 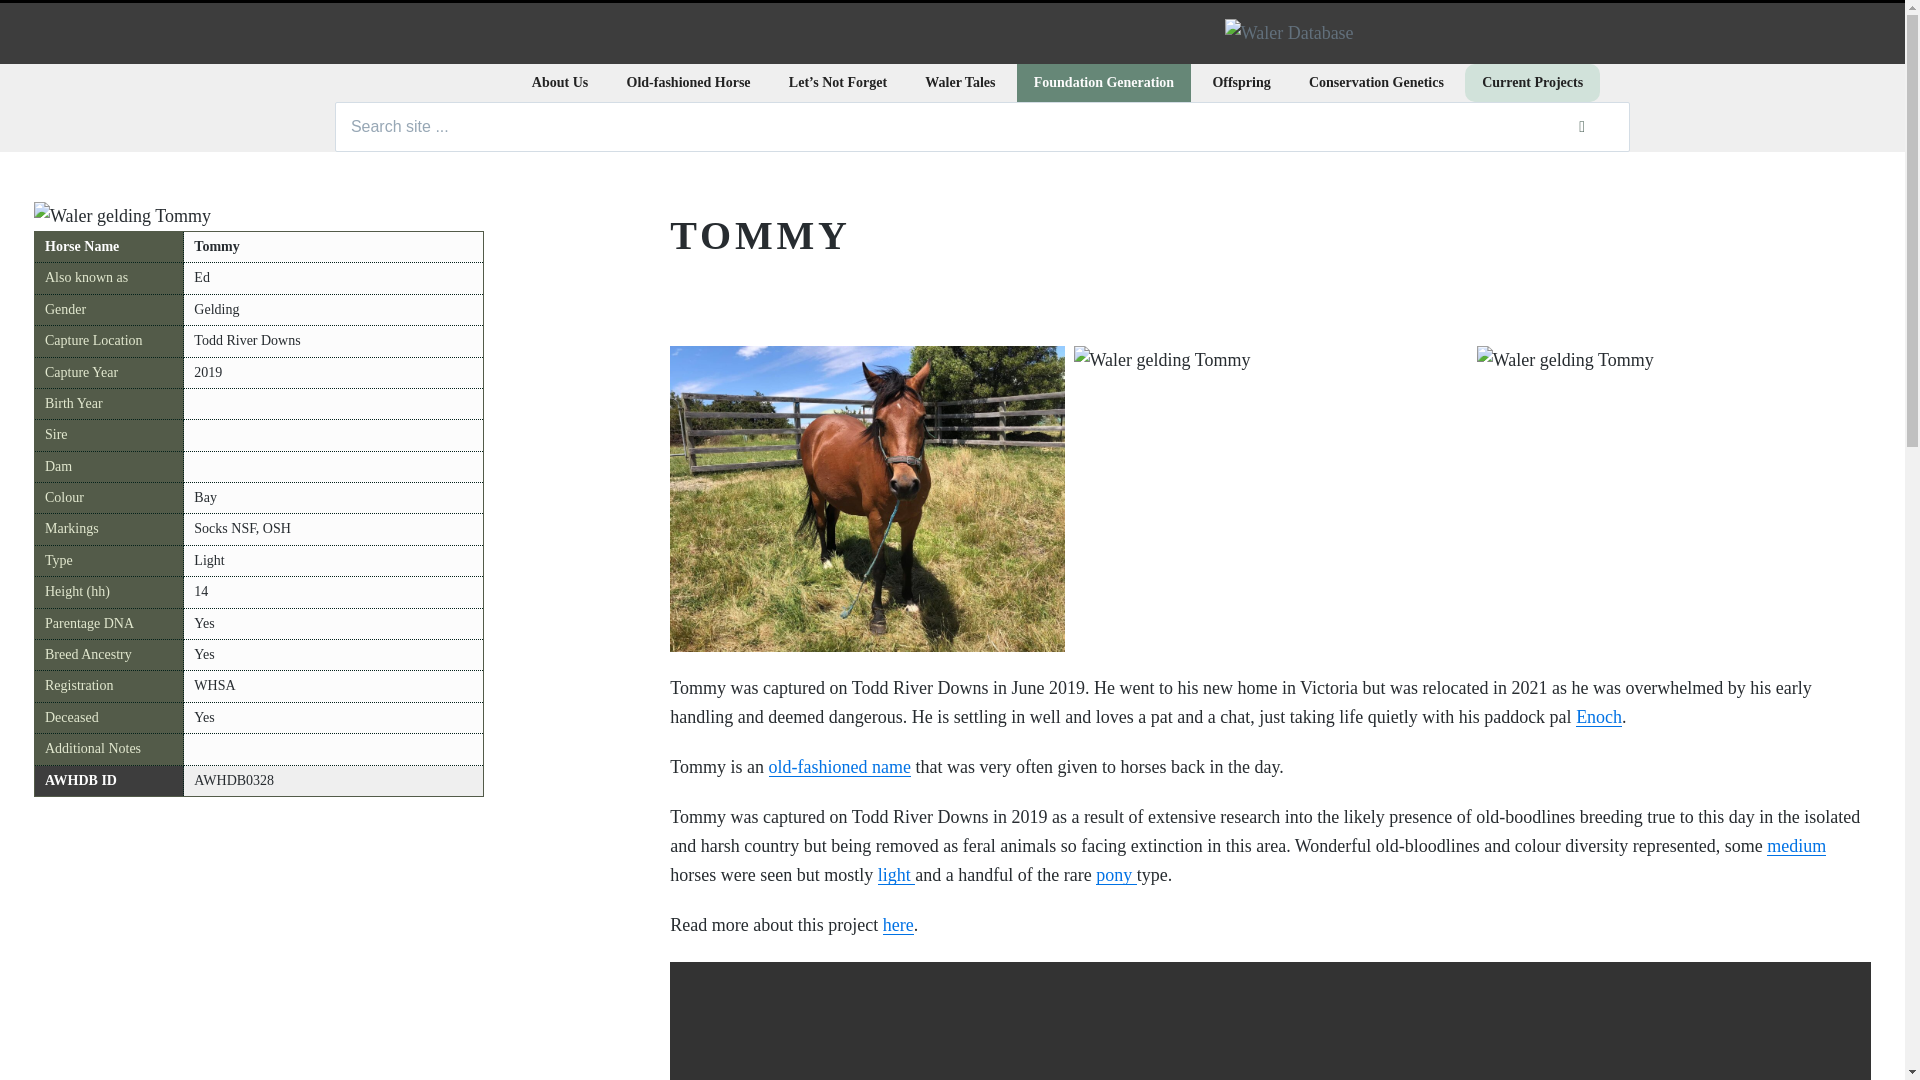 I want to click on here, so click(x=898, y=924).